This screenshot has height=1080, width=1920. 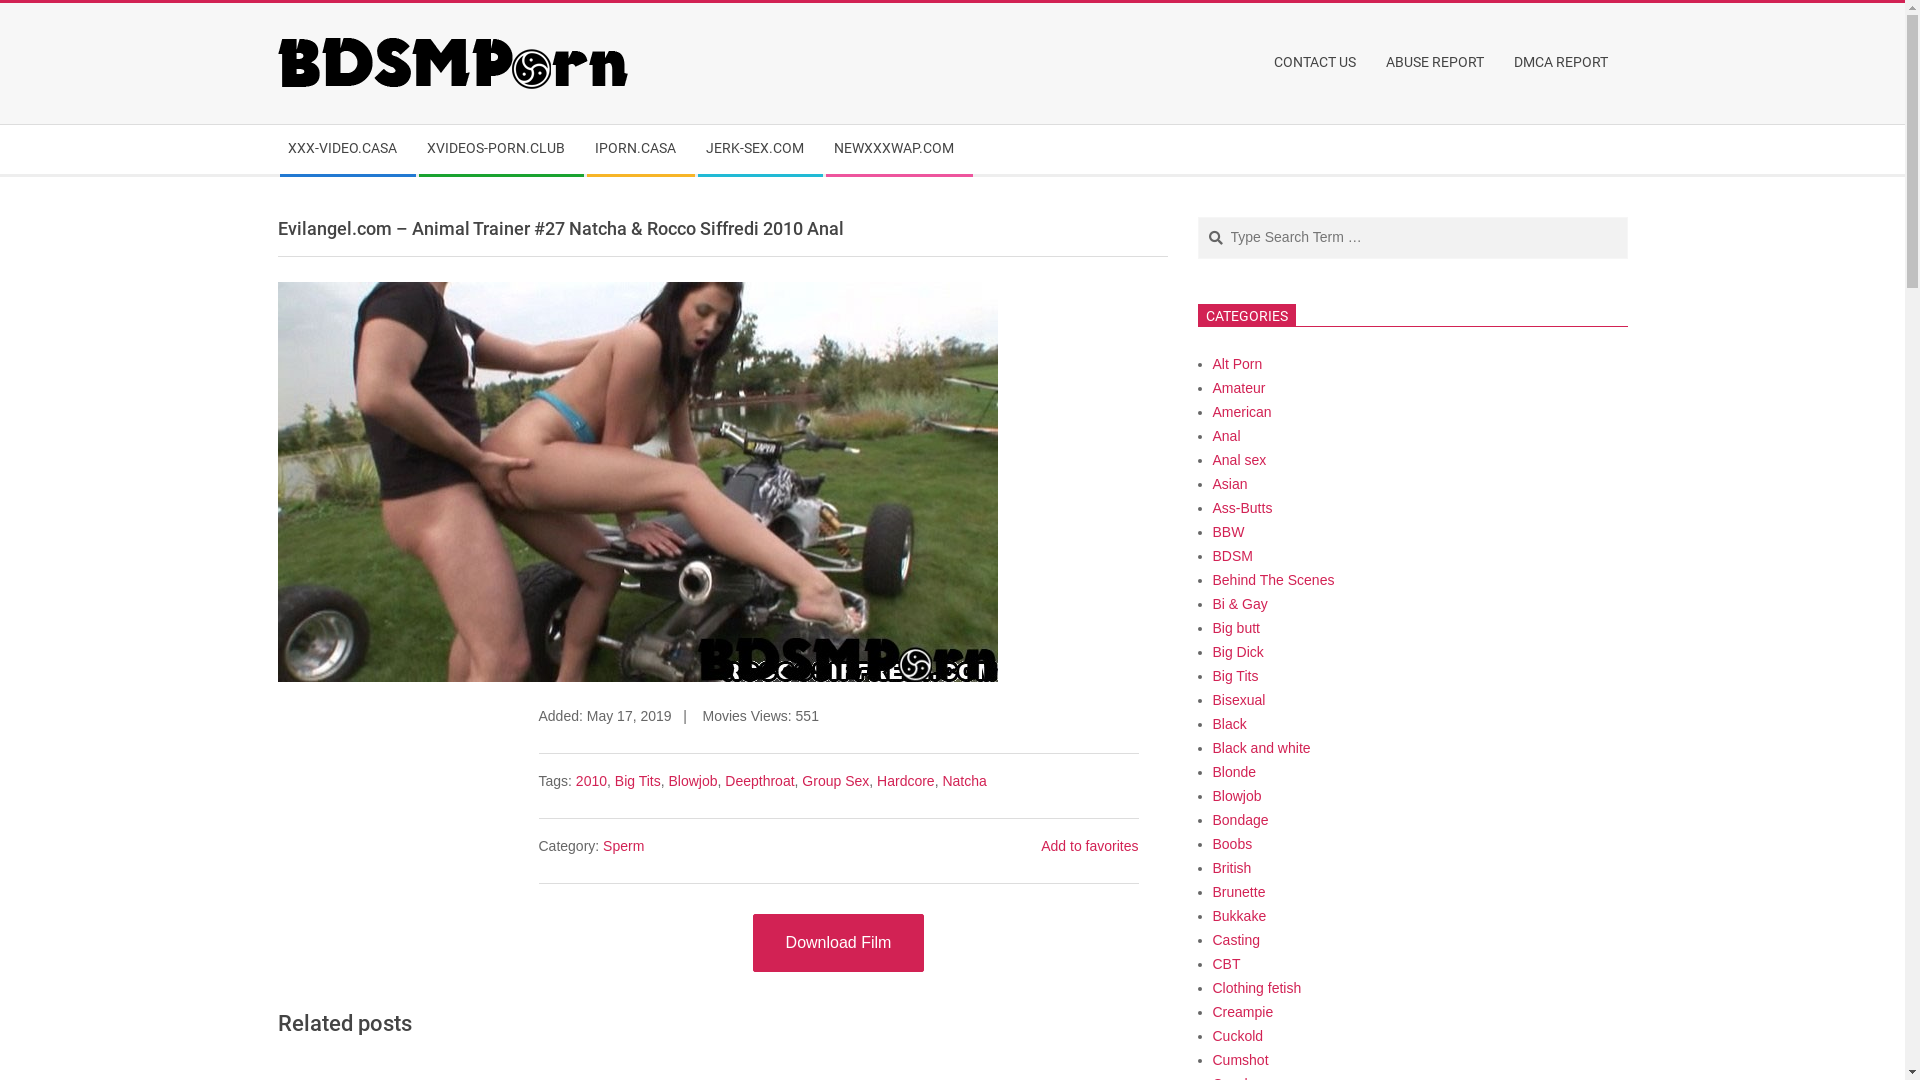 What do you see at coordinates (1240, 1060) in the screenshot?
I see `Cumshot` at bounding box center [1240, 1060].